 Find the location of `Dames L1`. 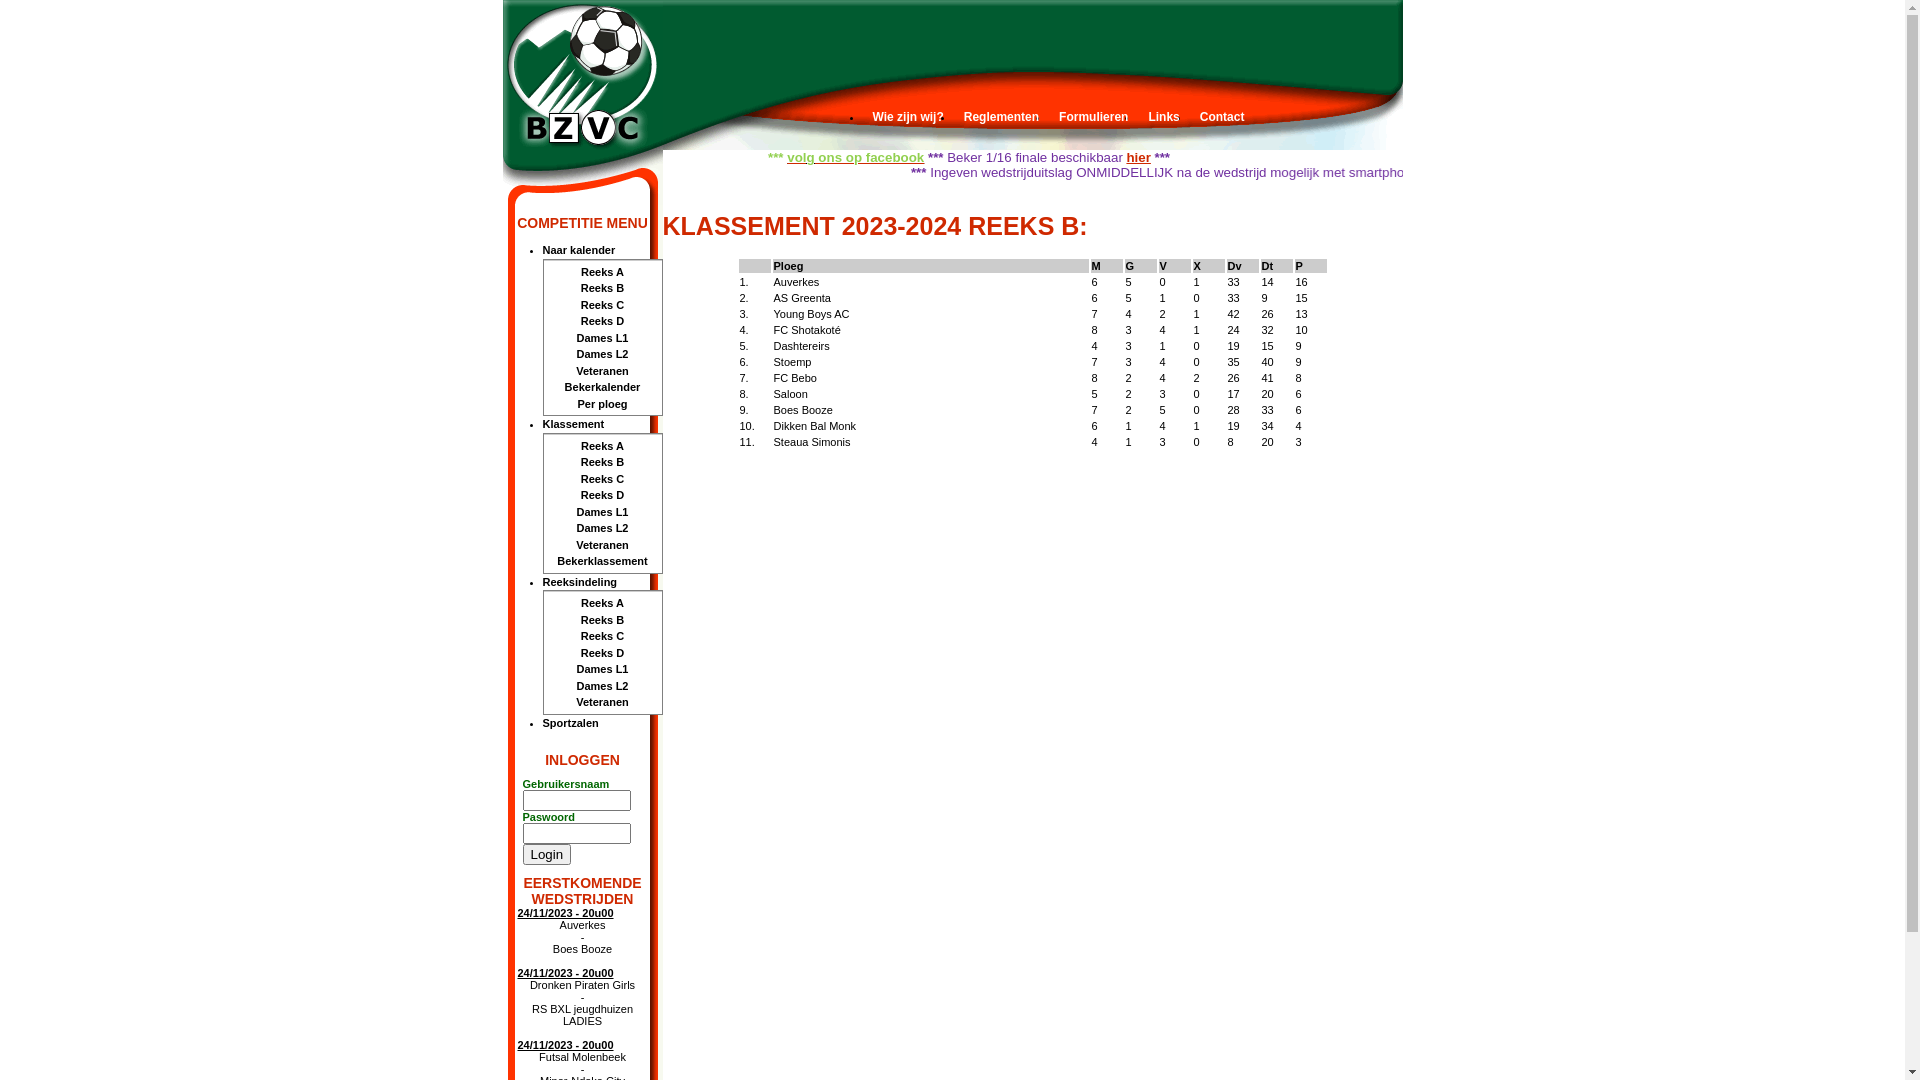

Dames L1 is located at coordinates (603, 670).